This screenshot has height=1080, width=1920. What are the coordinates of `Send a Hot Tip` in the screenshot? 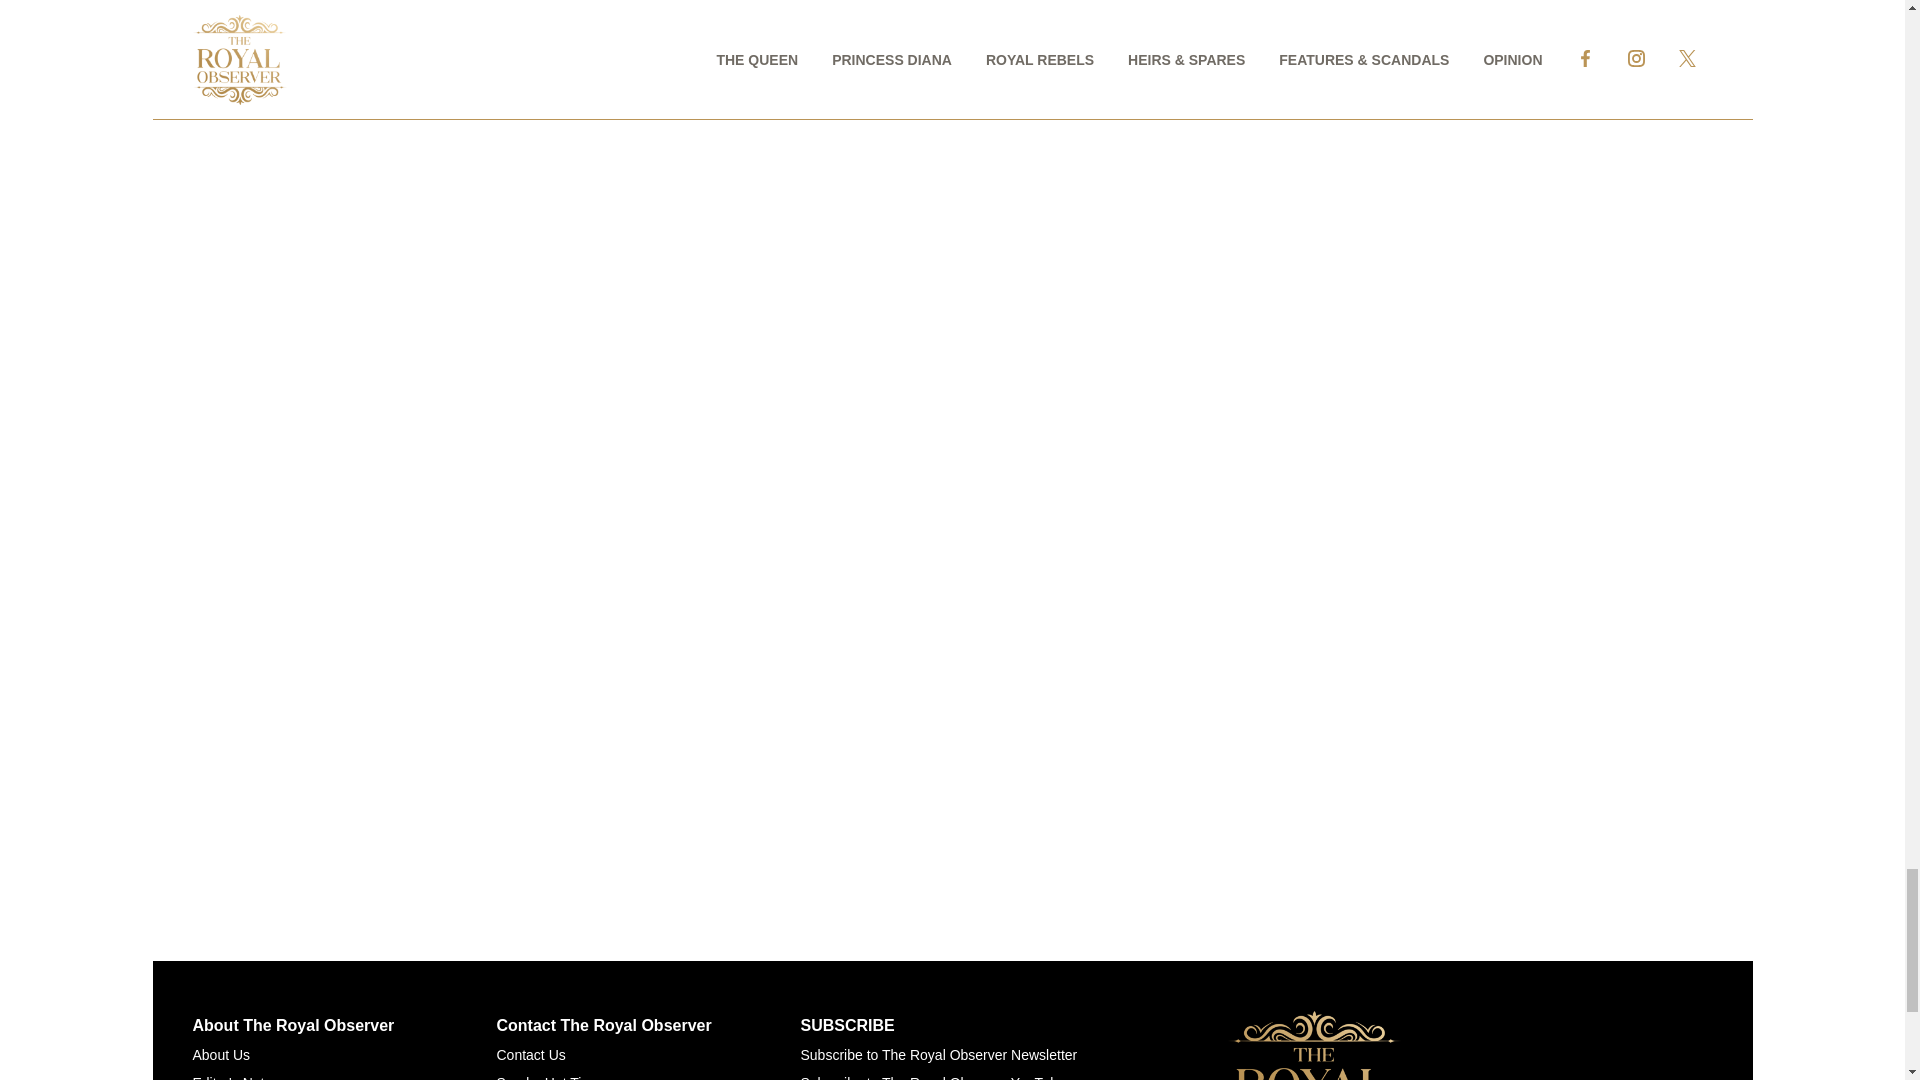 It's located at (542, 1077).